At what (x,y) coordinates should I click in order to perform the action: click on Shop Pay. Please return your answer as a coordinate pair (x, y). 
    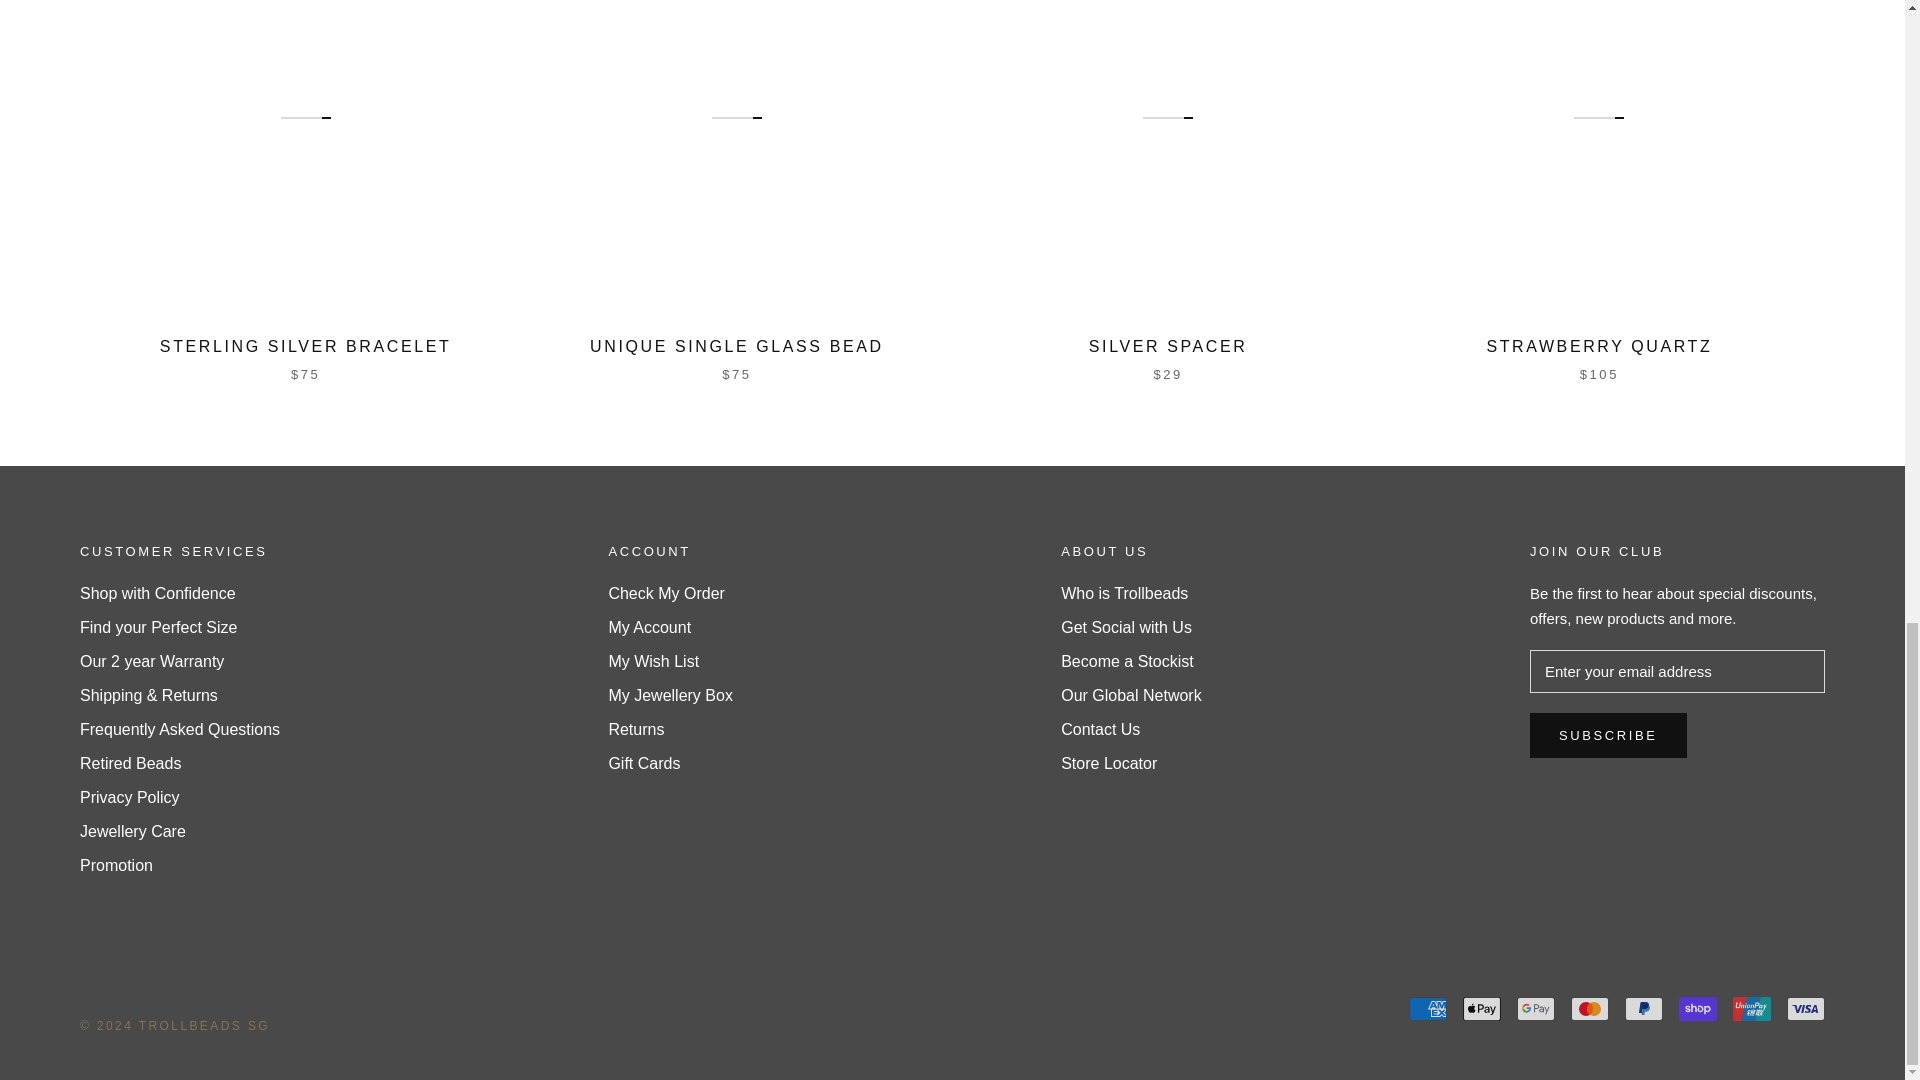
    Looking at the image, I should click on (1697, 1008).